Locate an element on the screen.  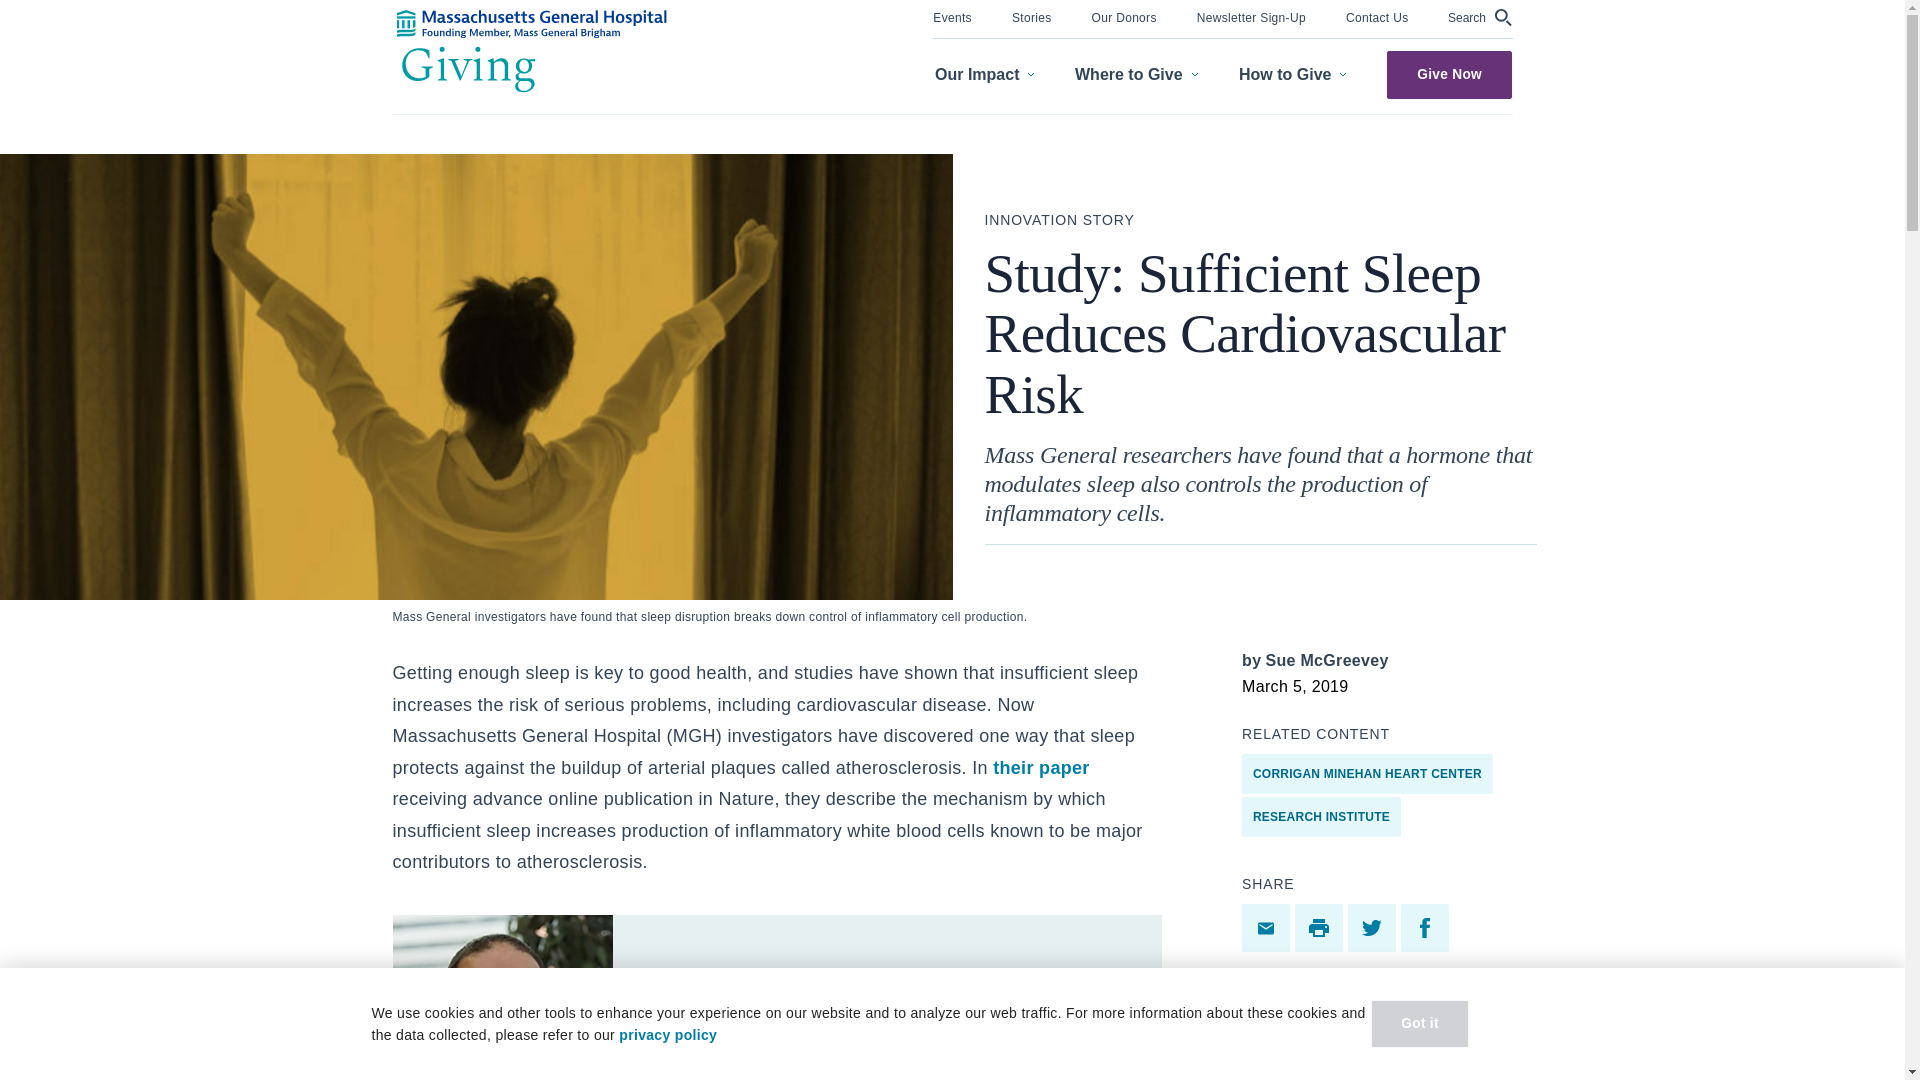
their paper is located at coordinates (1041, 768).